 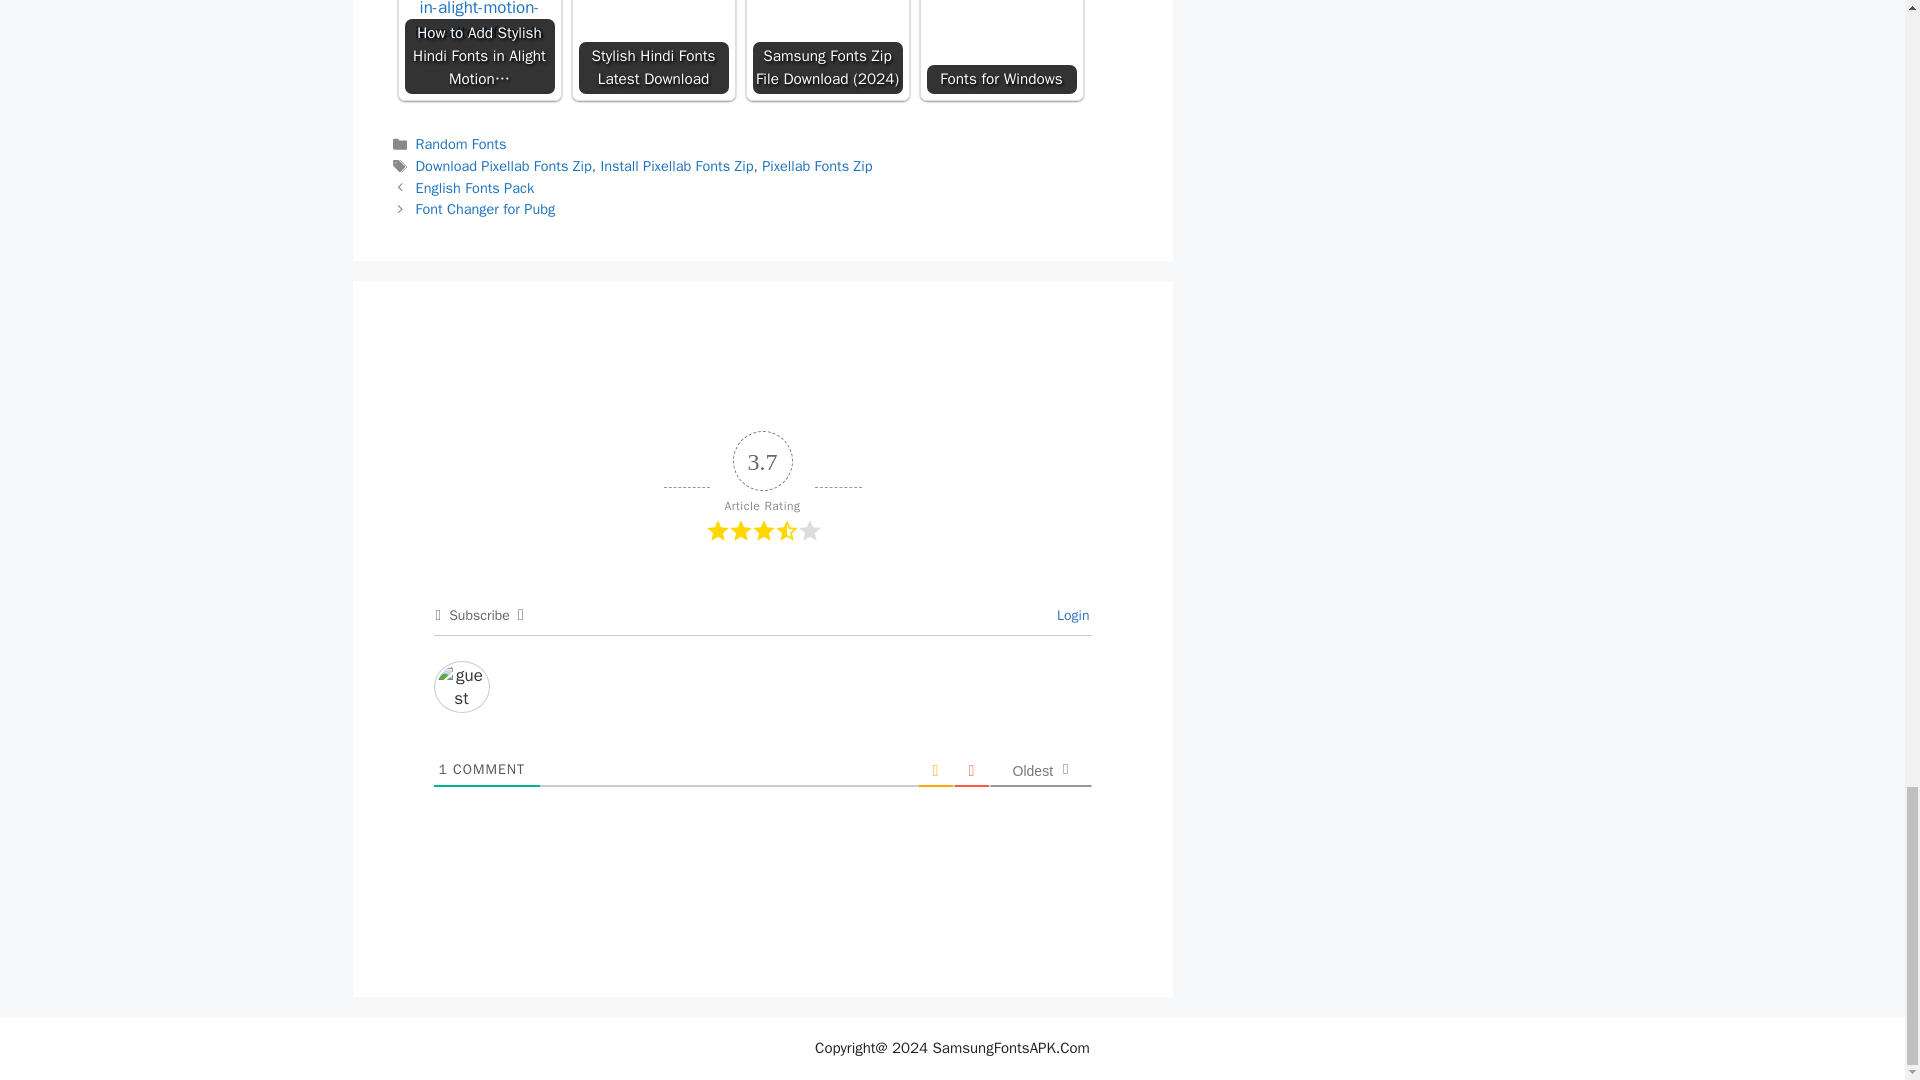 What do you see at coordinates (461, 144) in the screenshot?
I see `Random Fonts` at bounding box center [461, 144].